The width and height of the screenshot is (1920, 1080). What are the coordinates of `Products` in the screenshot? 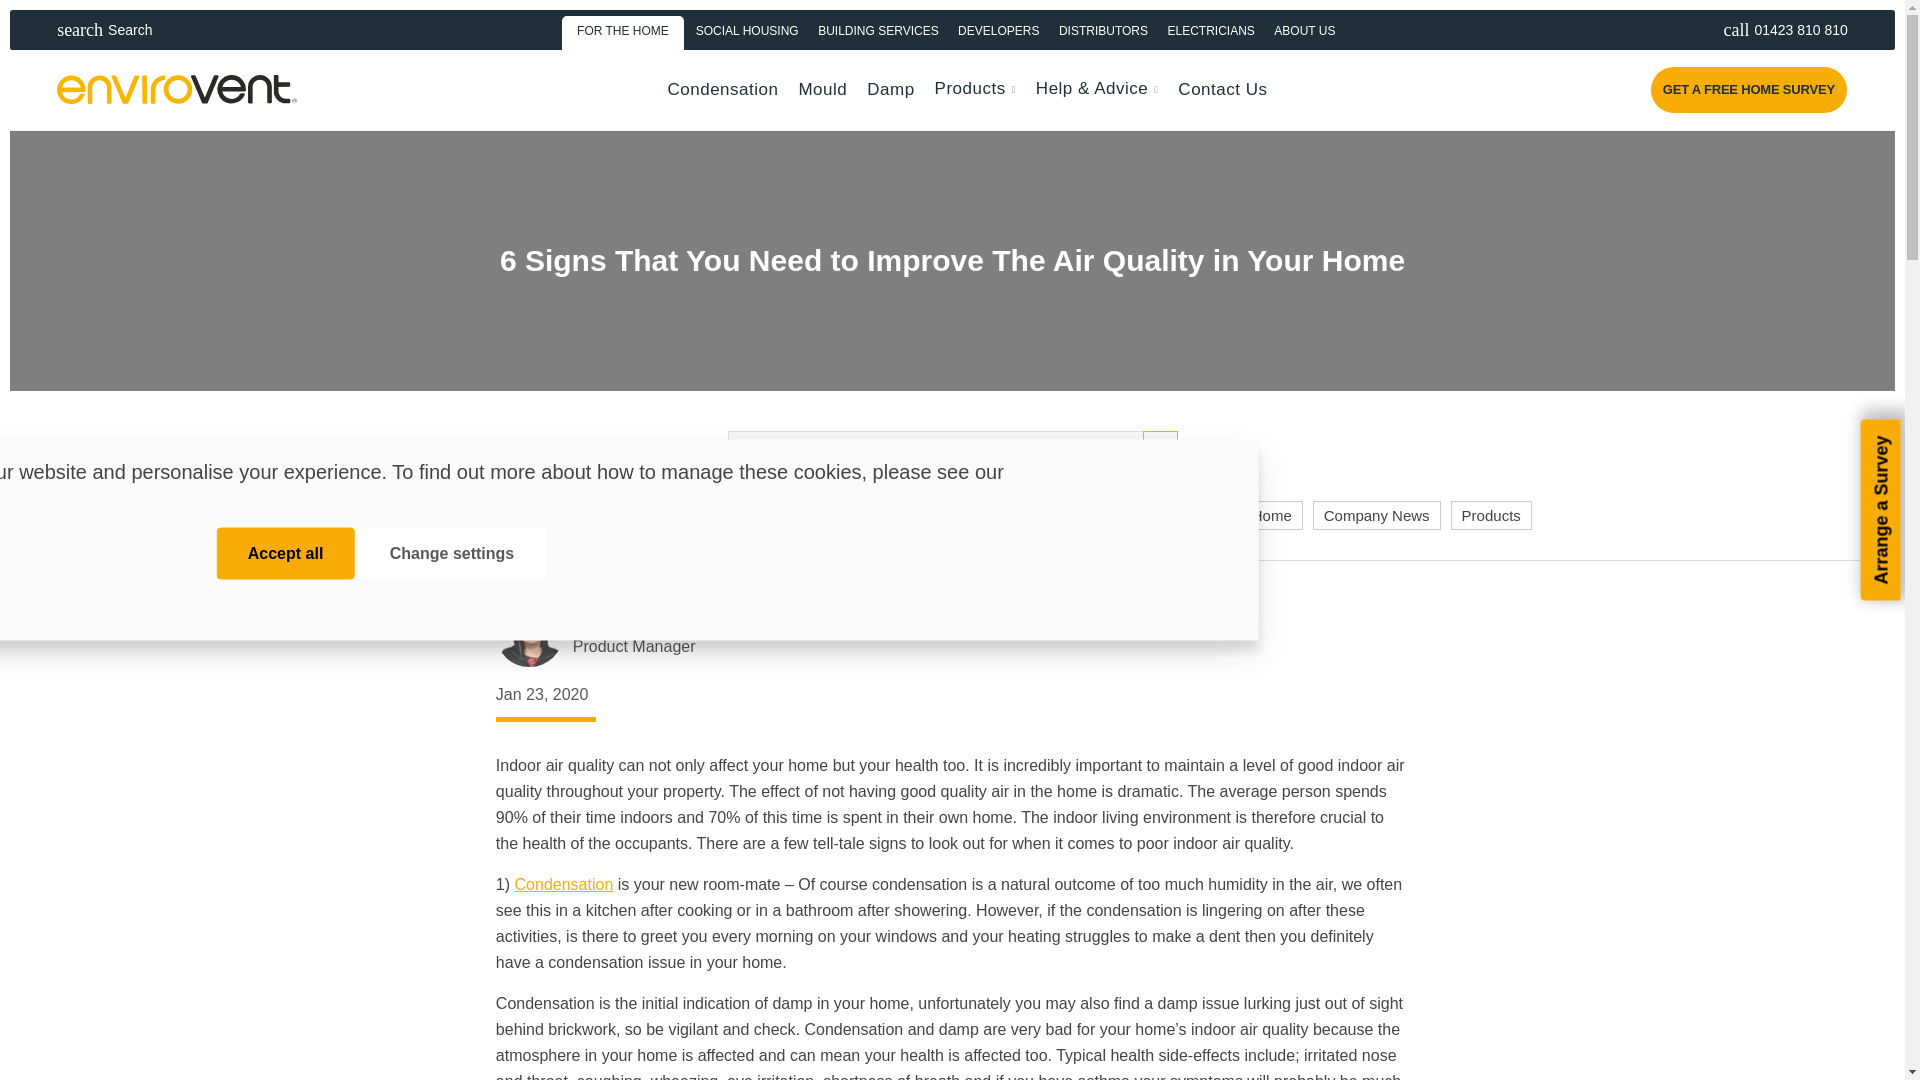 It's located at (878, 29).